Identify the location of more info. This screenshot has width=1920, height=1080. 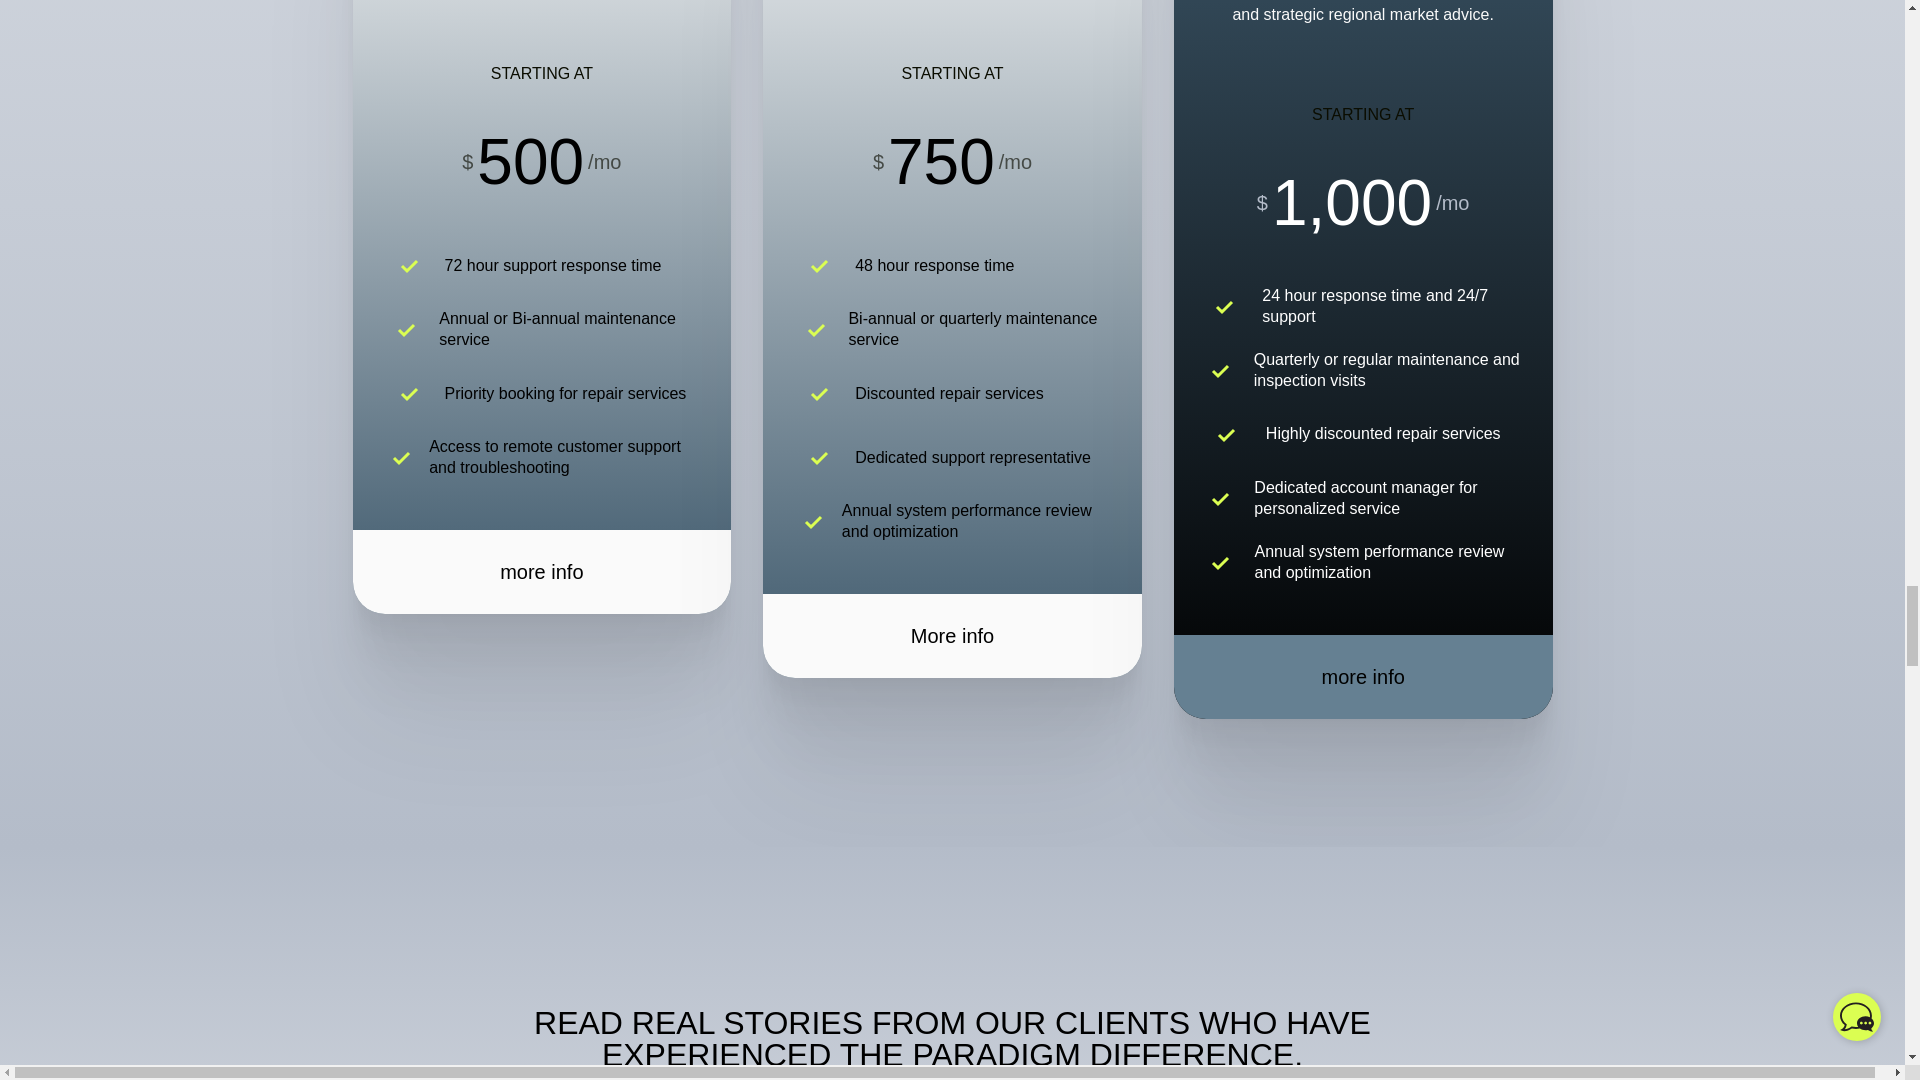
(1363, 677).